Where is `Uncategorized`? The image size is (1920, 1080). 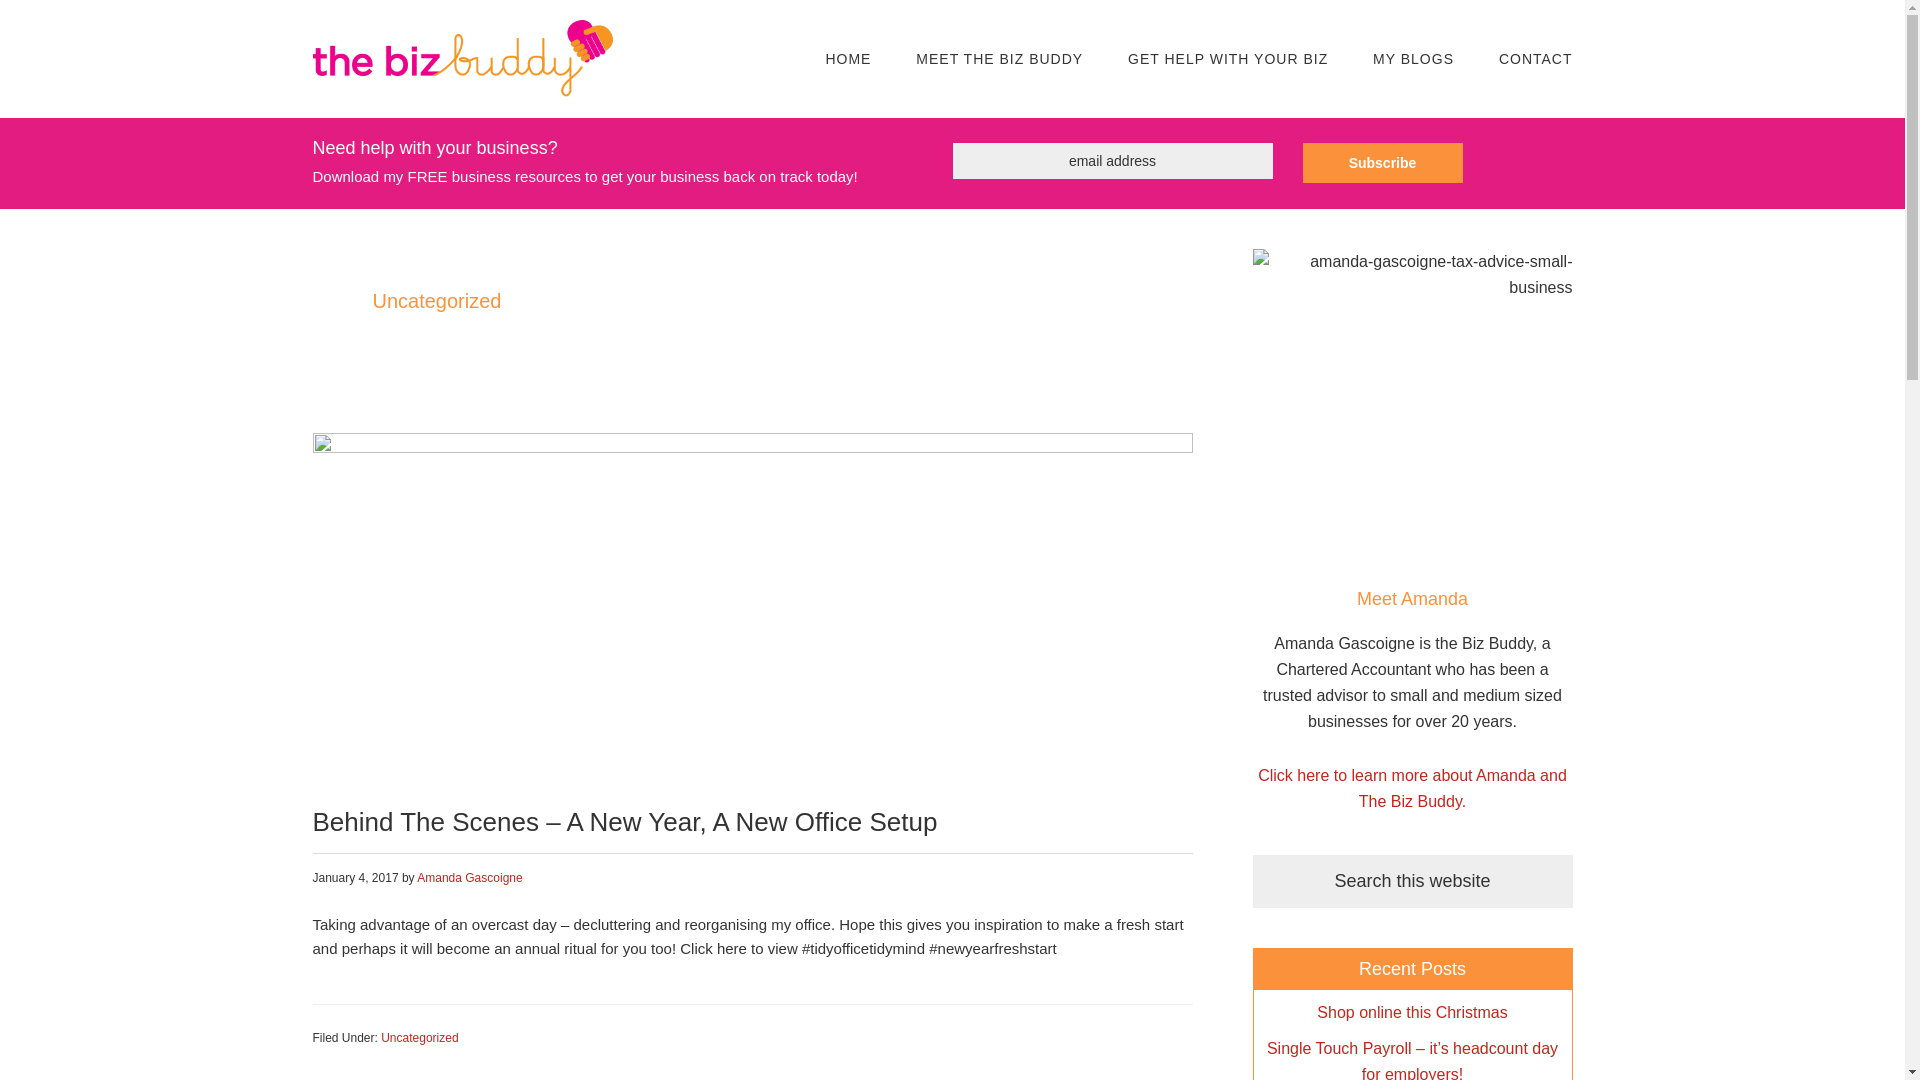
Uncategorized is located at coordinates (419, 1038).